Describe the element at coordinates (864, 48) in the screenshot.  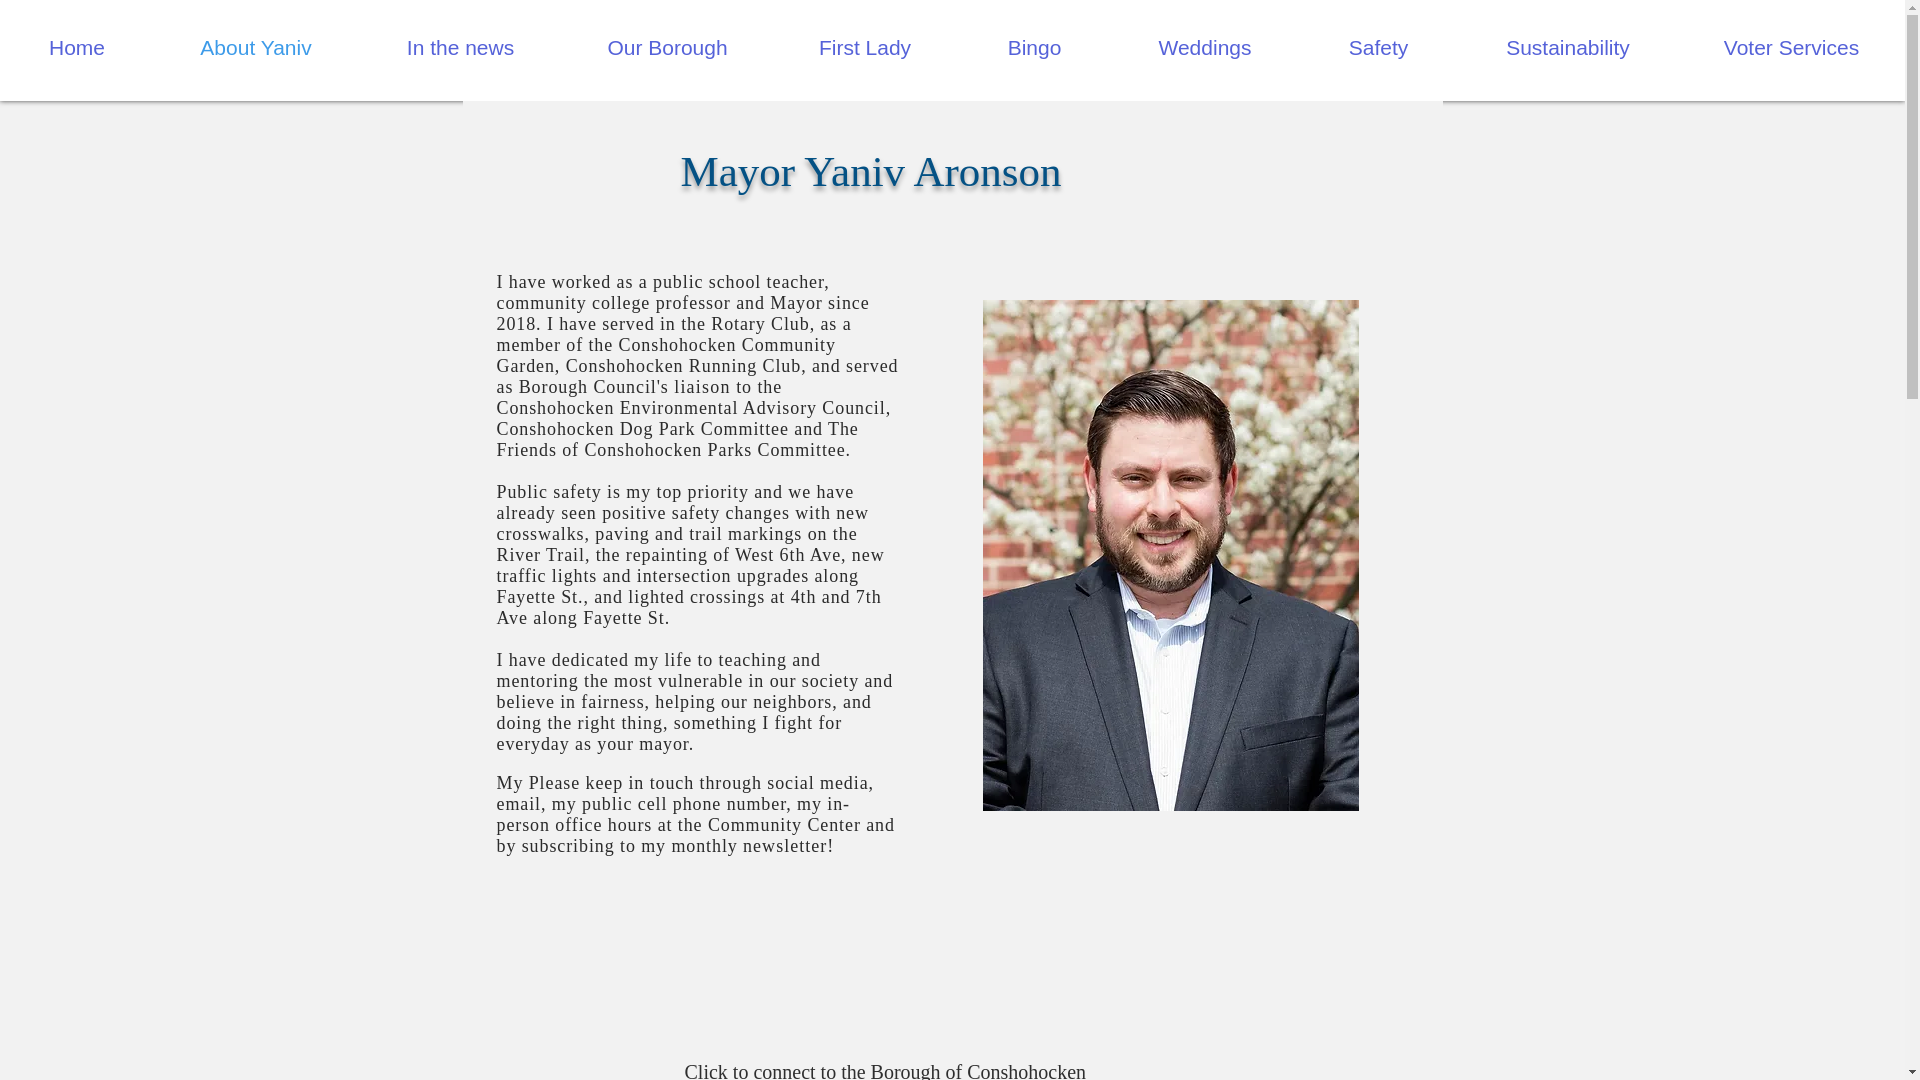
I see `First Lady` at that location.